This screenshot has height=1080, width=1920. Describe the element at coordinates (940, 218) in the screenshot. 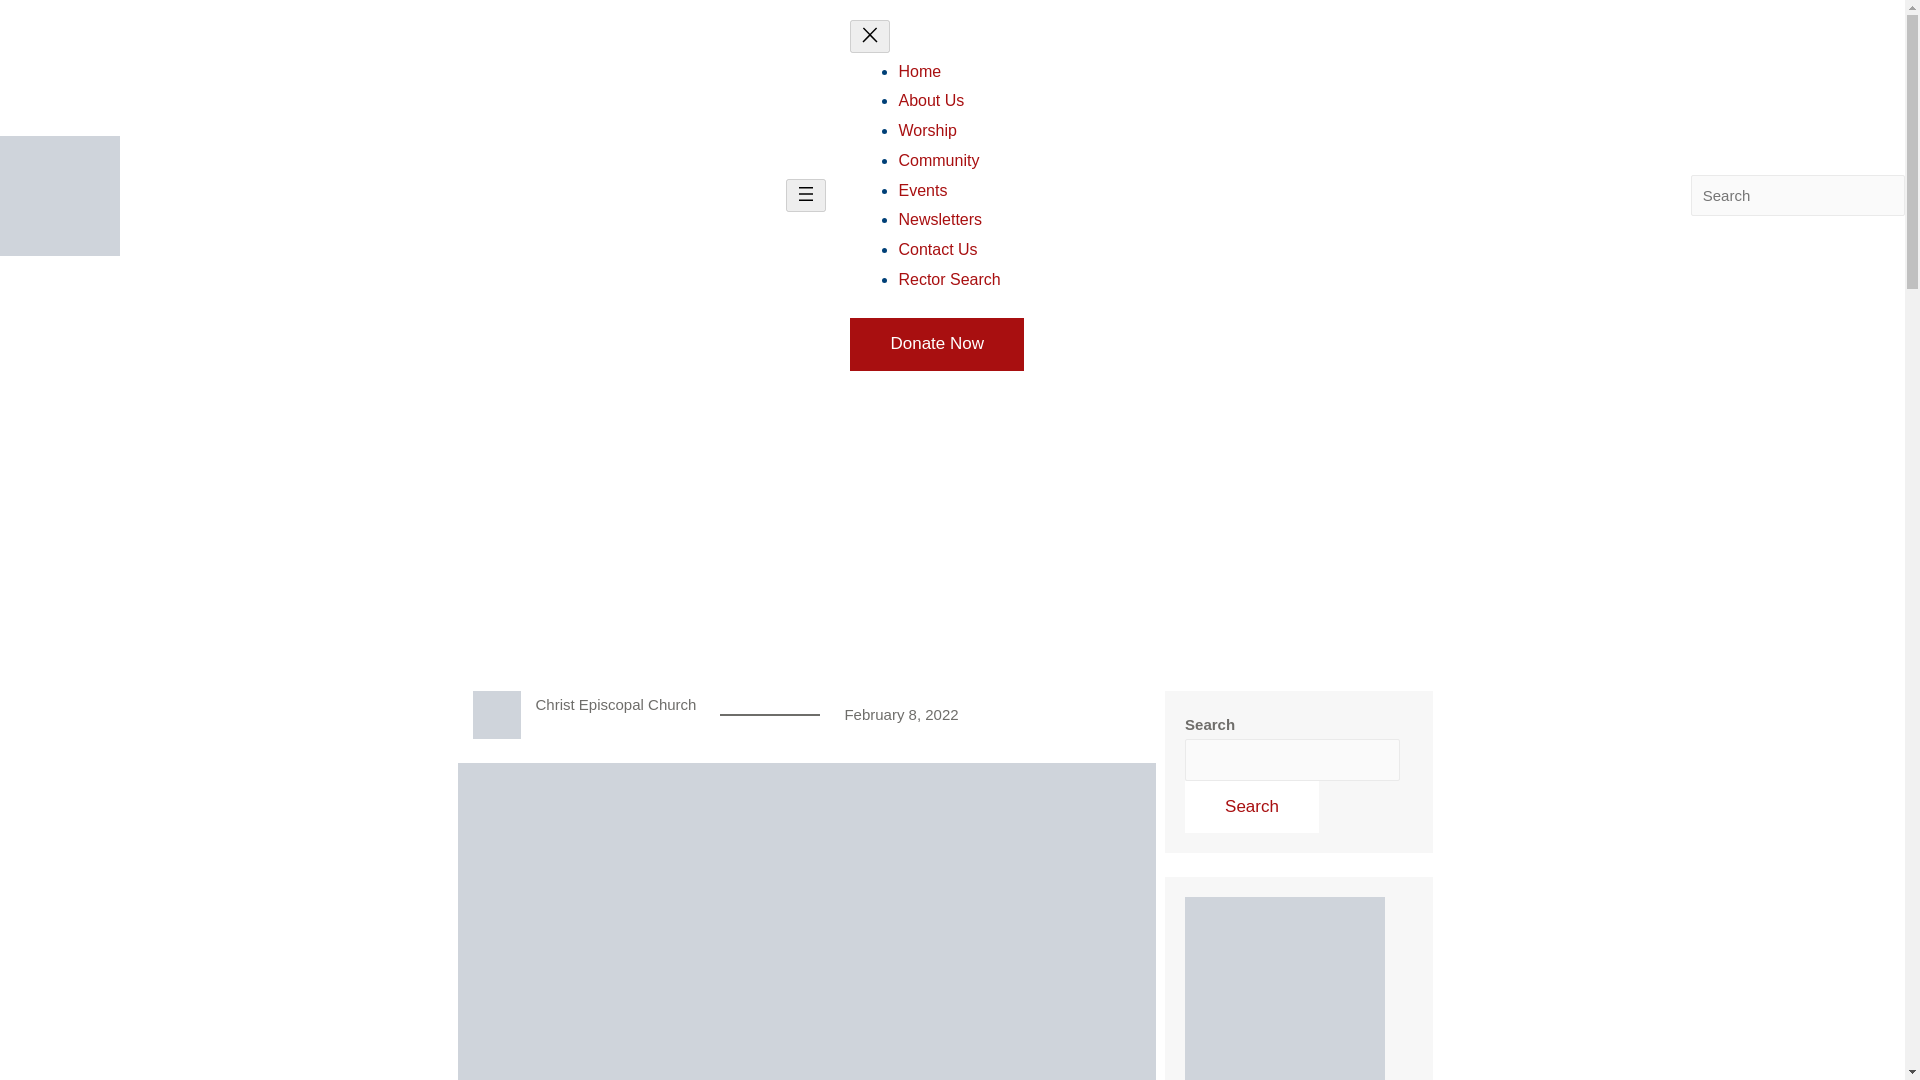

I see `Newsletters` at that location.